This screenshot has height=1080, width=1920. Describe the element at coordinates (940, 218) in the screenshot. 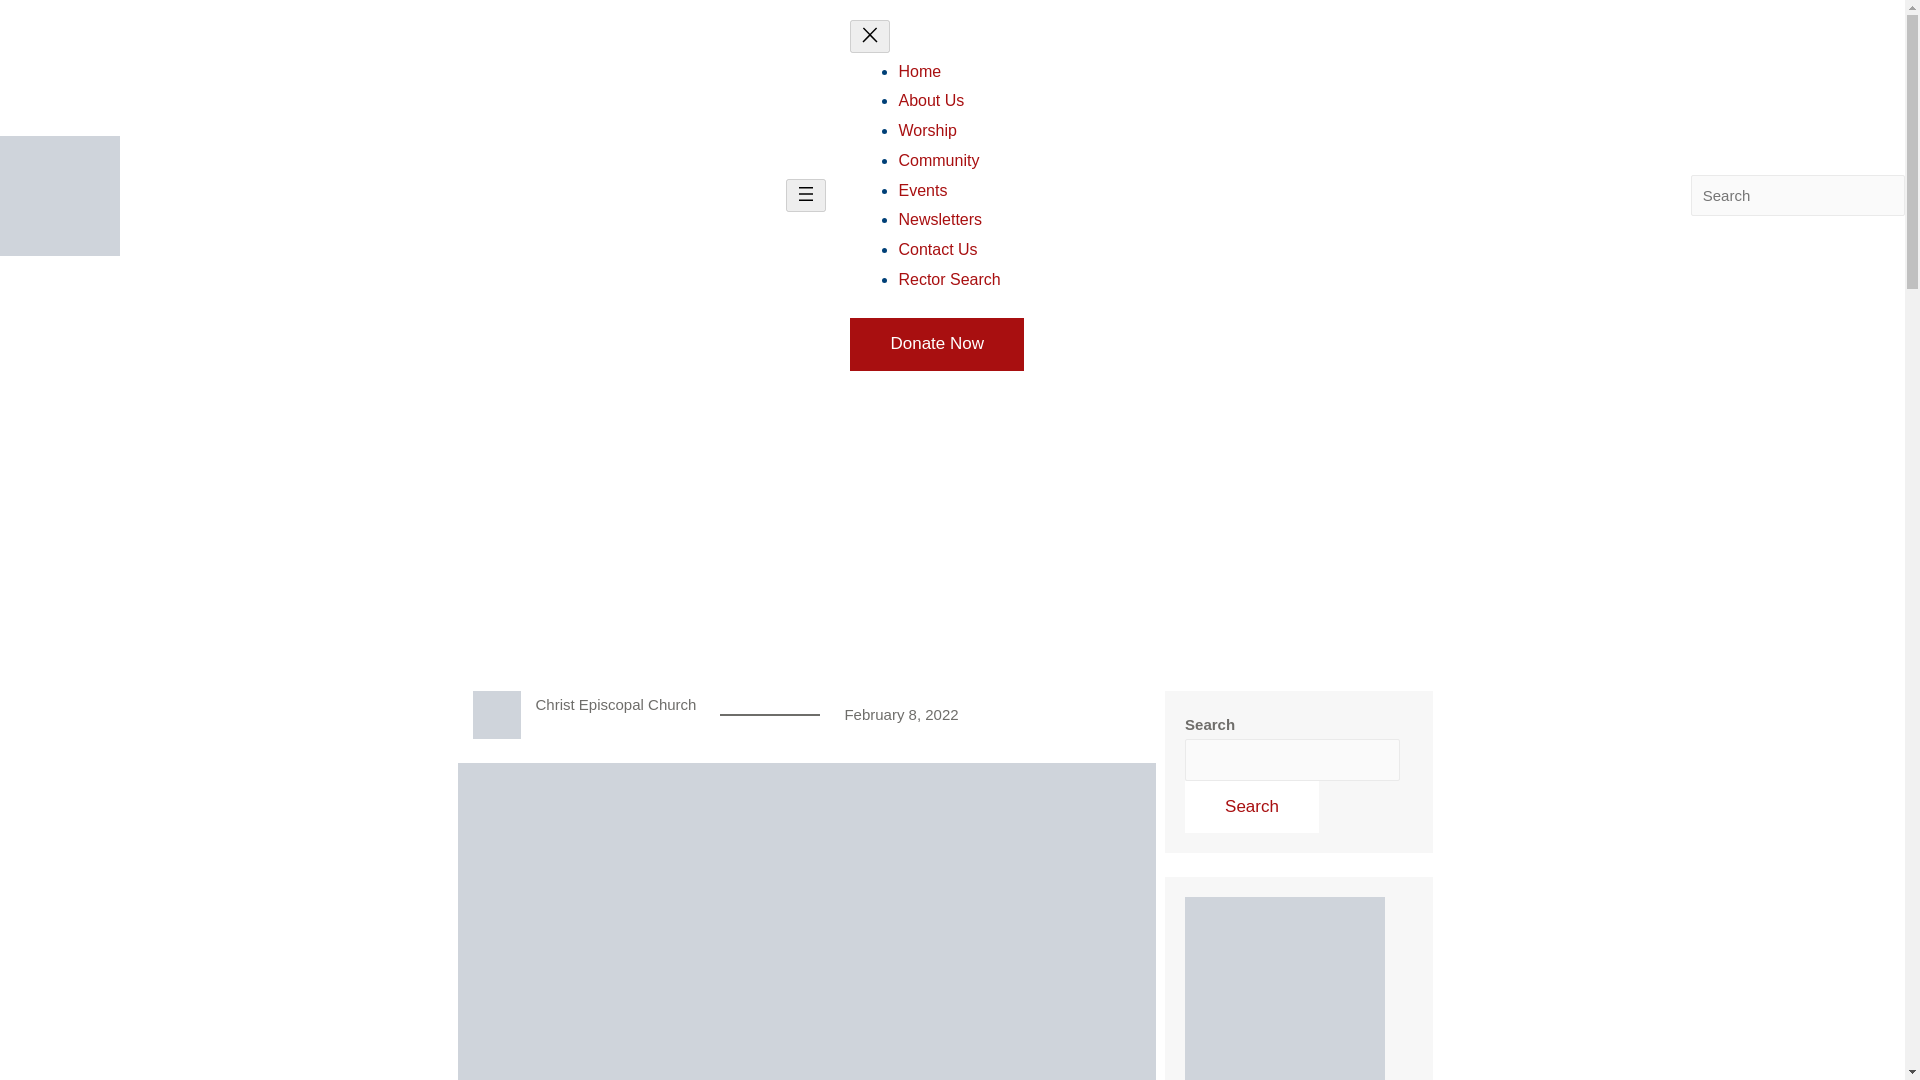

I see `Newsletters` at that location.